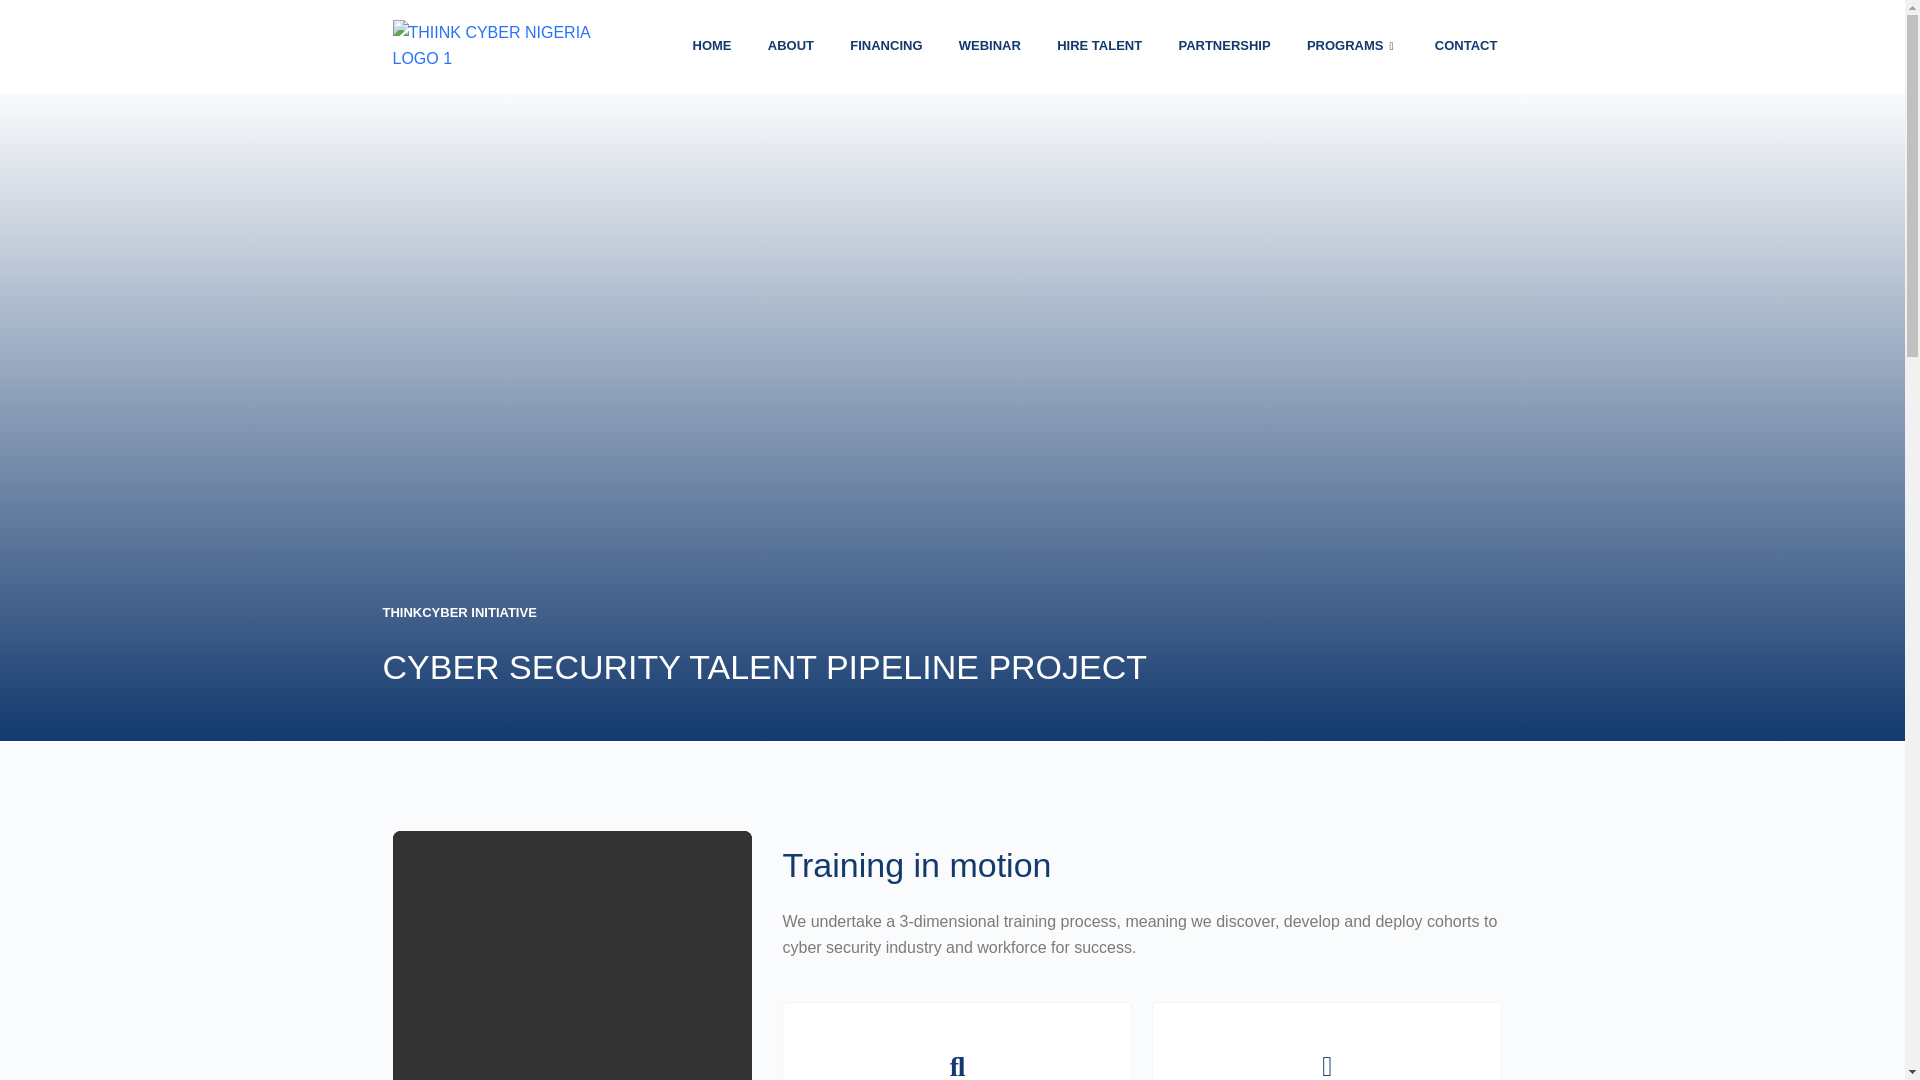  Describe the element at coordinates (495, 46) in the screenshot. I see `THIINK CYBER NIGERIA LOGO 1` at that location.